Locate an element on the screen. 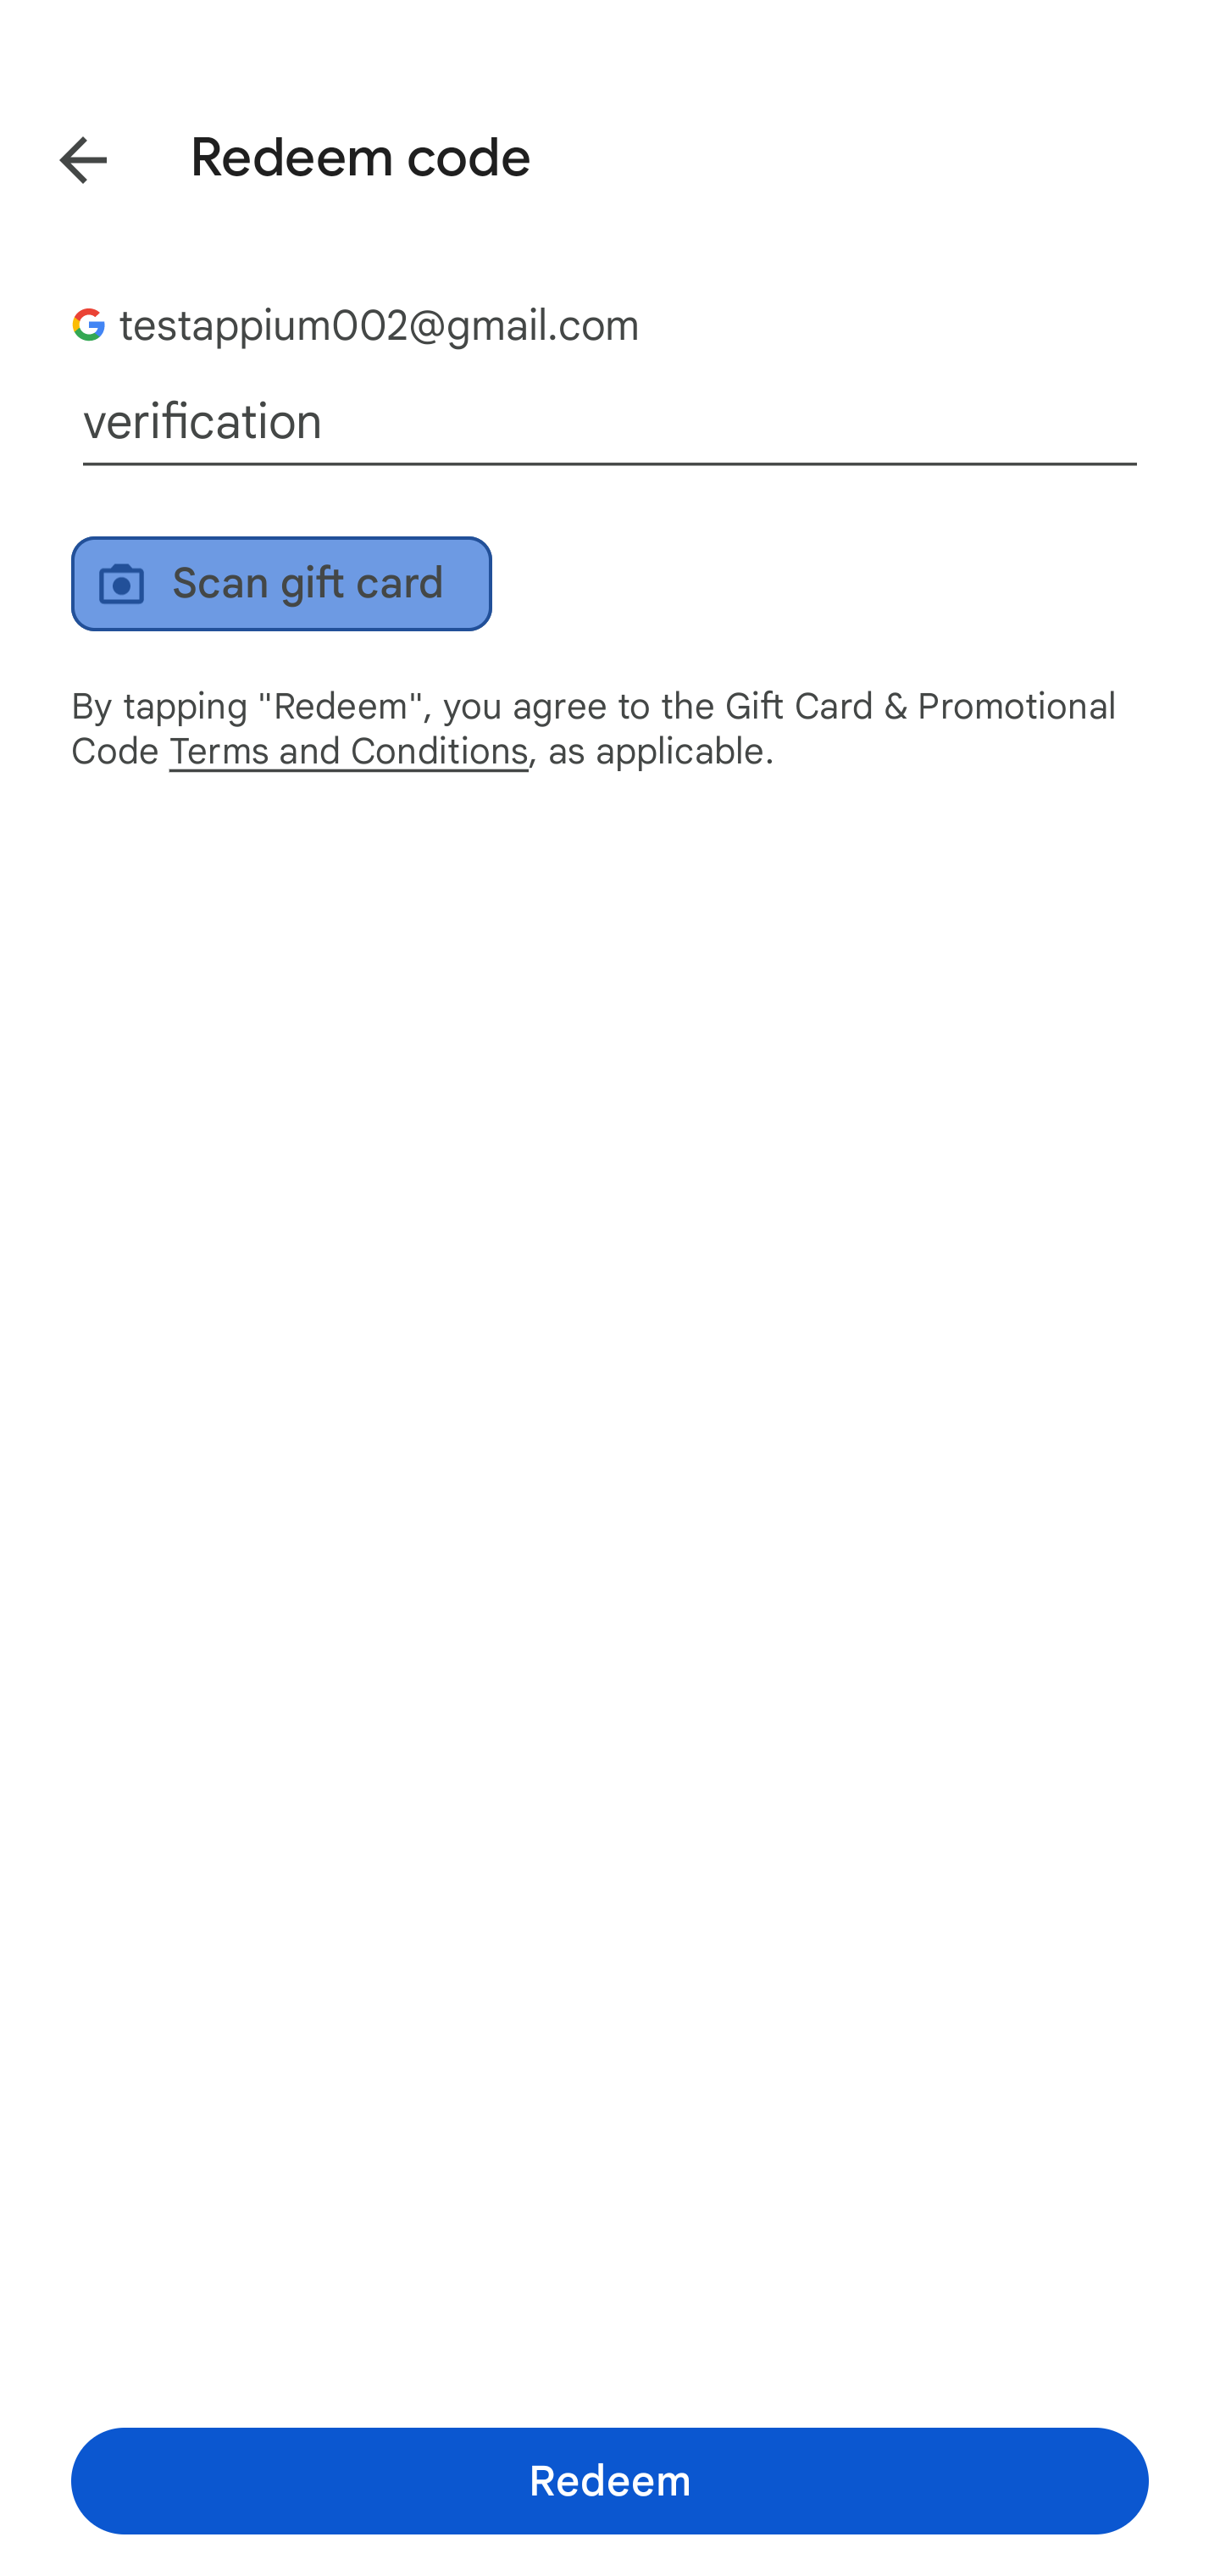 This screenshot has width=1220, height=2576. Redeem is located at coordinates (610, 2480).